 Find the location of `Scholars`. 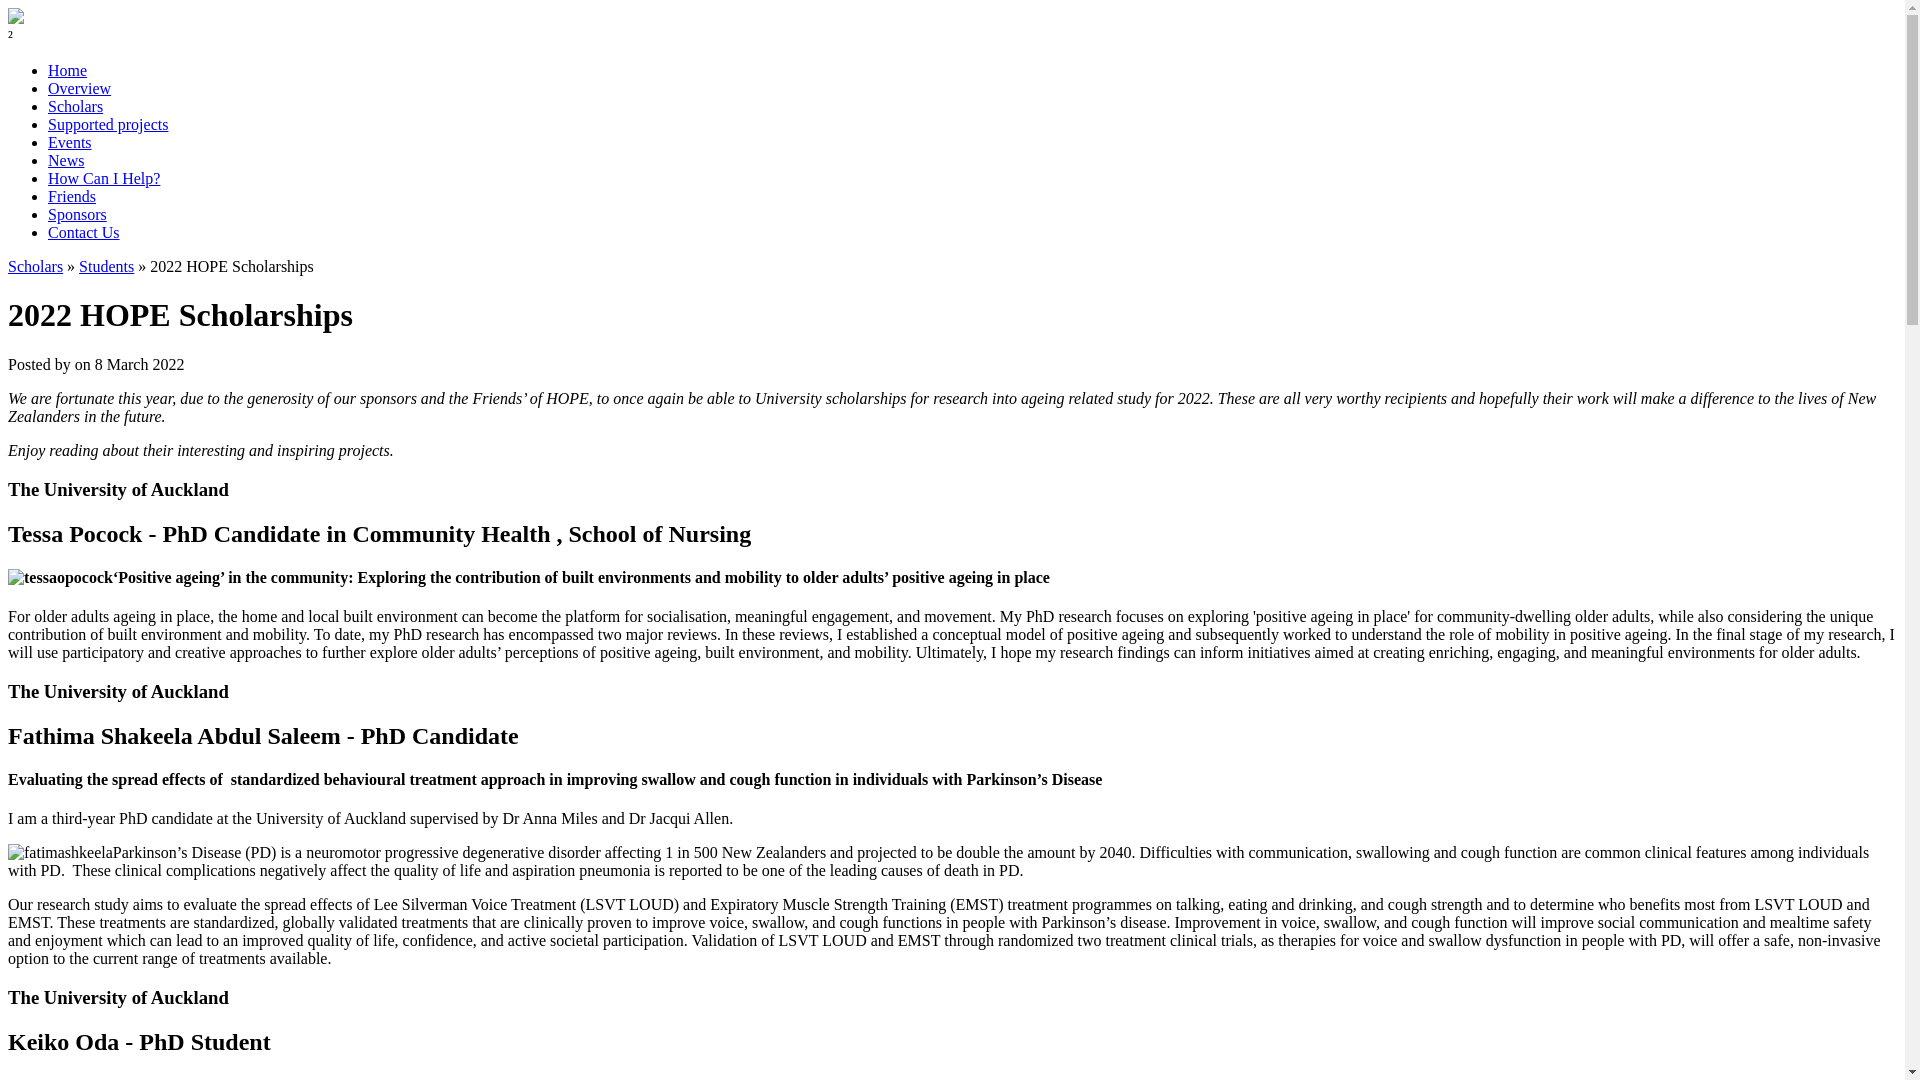

Scholars is located at coordinates (35, 266).